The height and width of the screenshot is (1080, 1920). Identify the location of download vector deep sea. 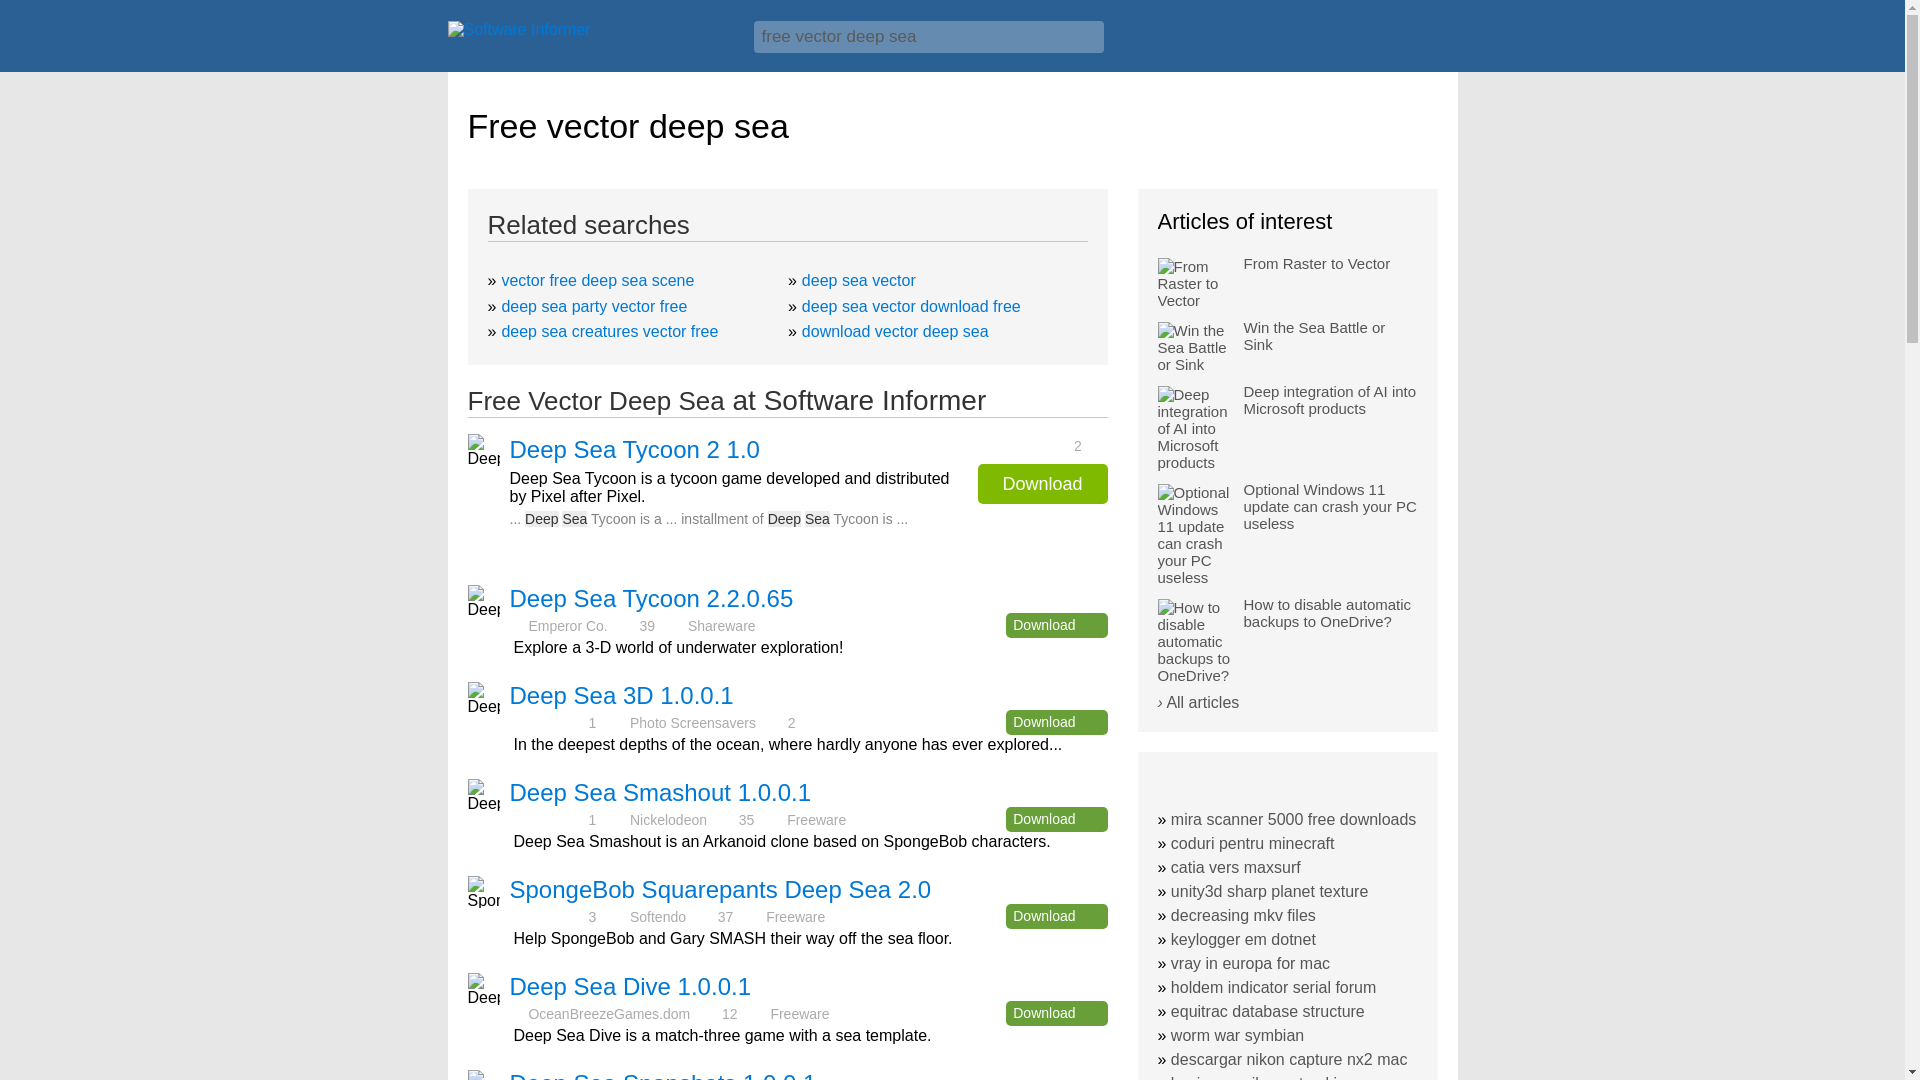
(895, 331).